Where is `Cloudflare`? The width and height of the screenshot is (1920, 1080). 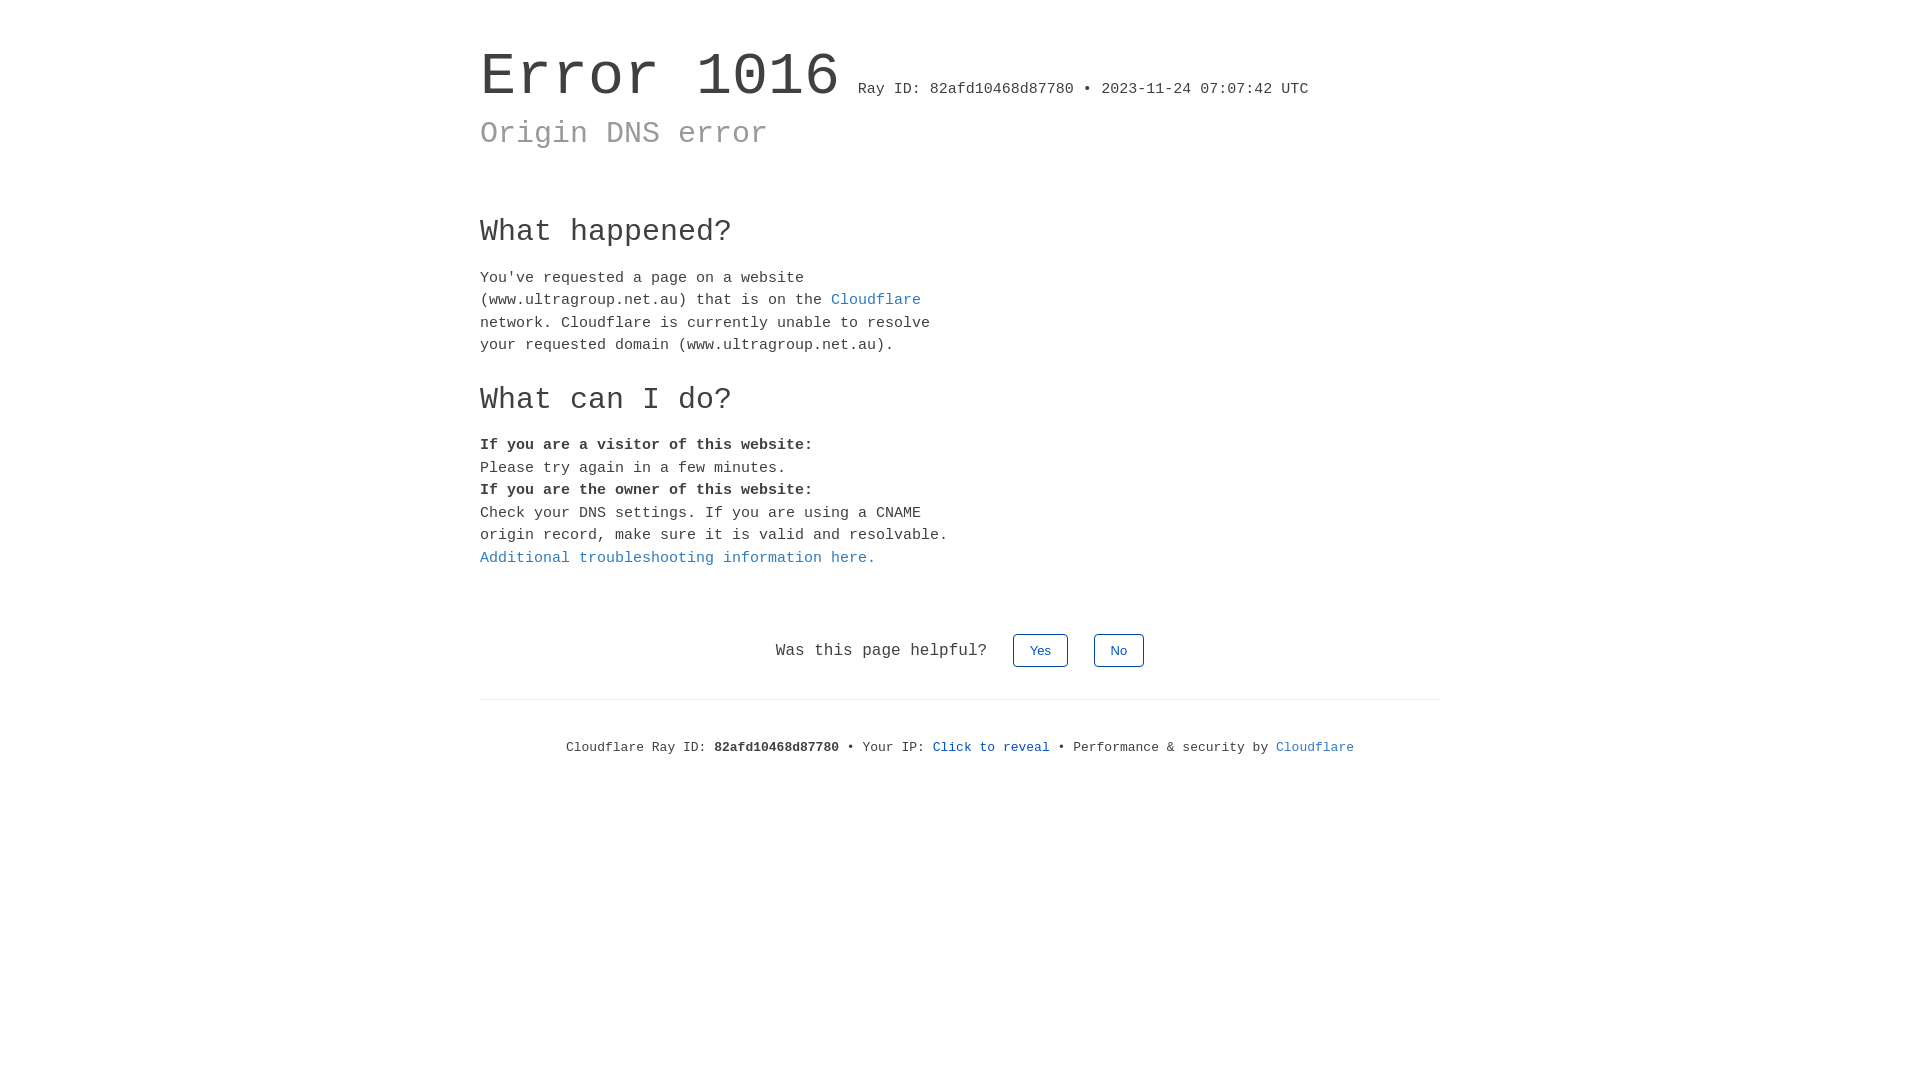 Cloudflare is located at coordinates (876, 300).